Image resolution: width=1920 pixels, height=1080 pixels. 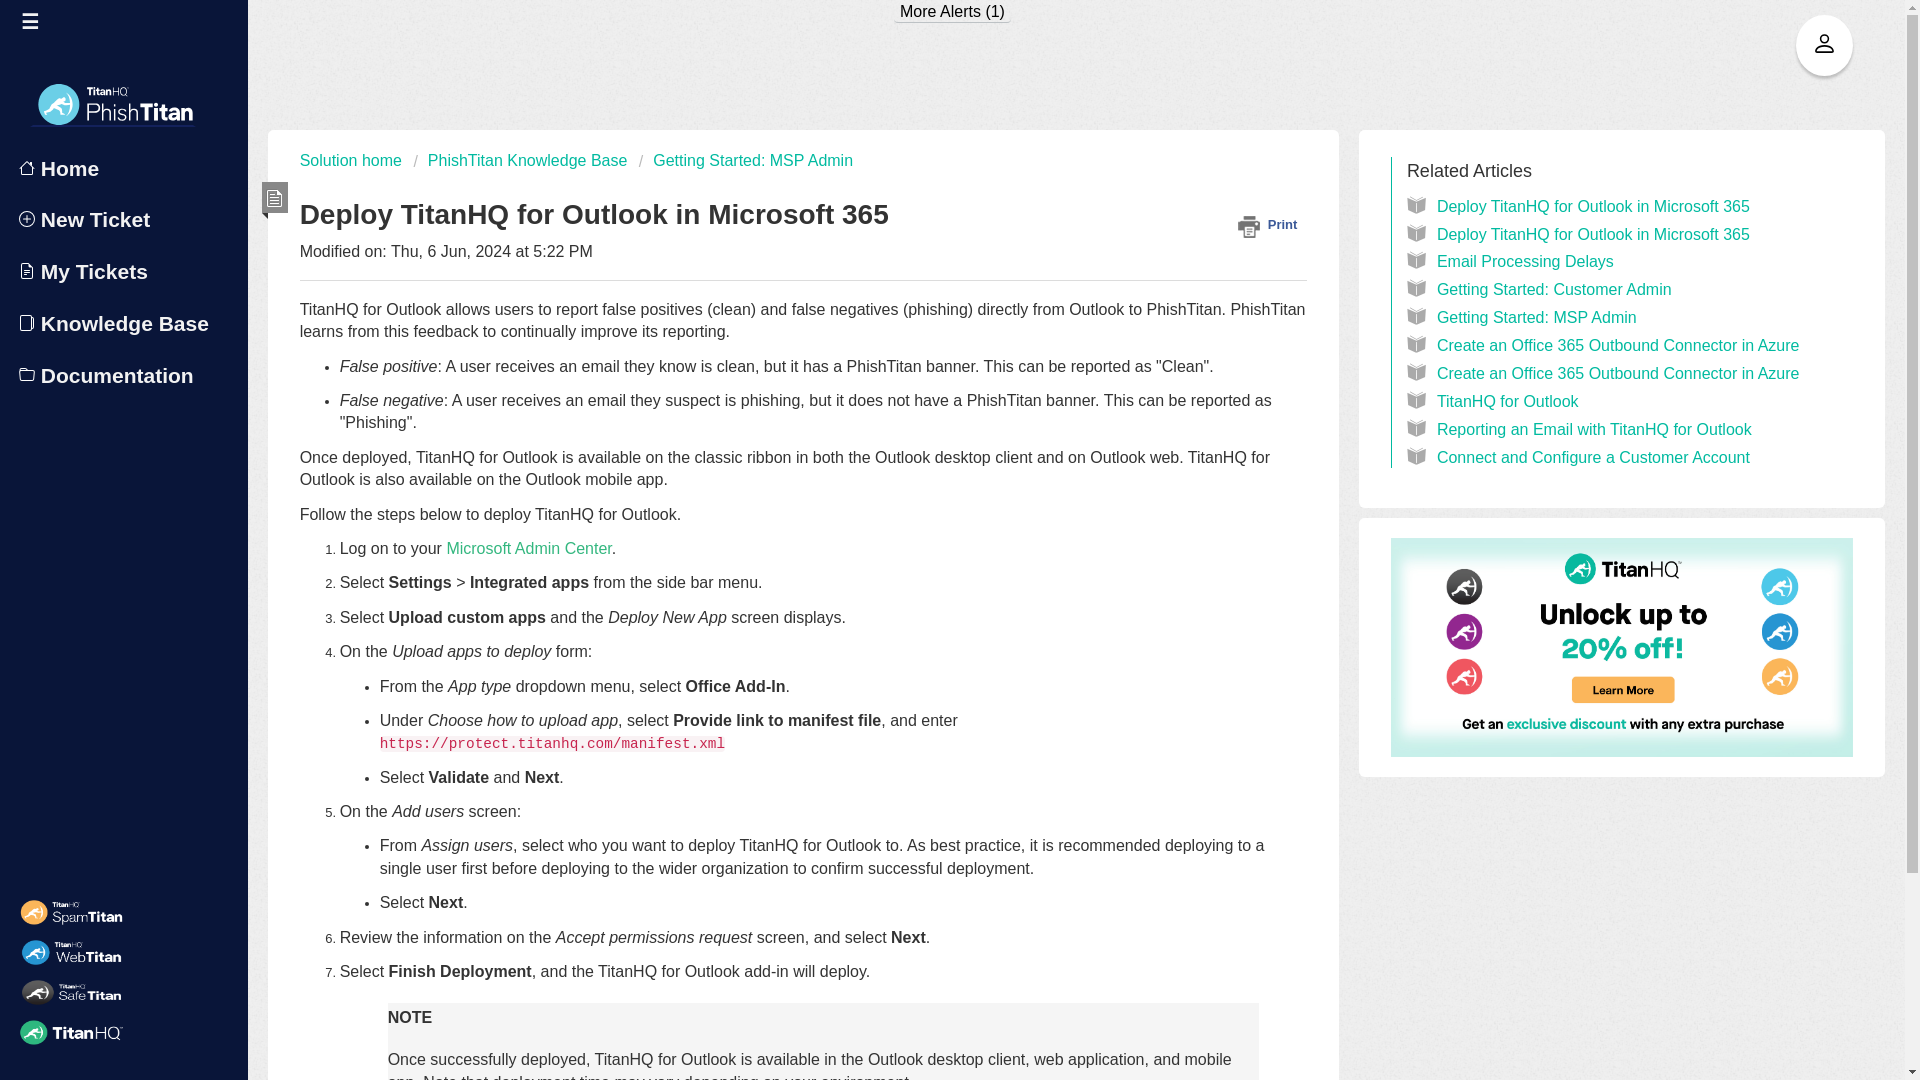 What do you see at coordinates (127, 376) in the screenshot?
I see `Documentation` at bounding box center [127, 376].